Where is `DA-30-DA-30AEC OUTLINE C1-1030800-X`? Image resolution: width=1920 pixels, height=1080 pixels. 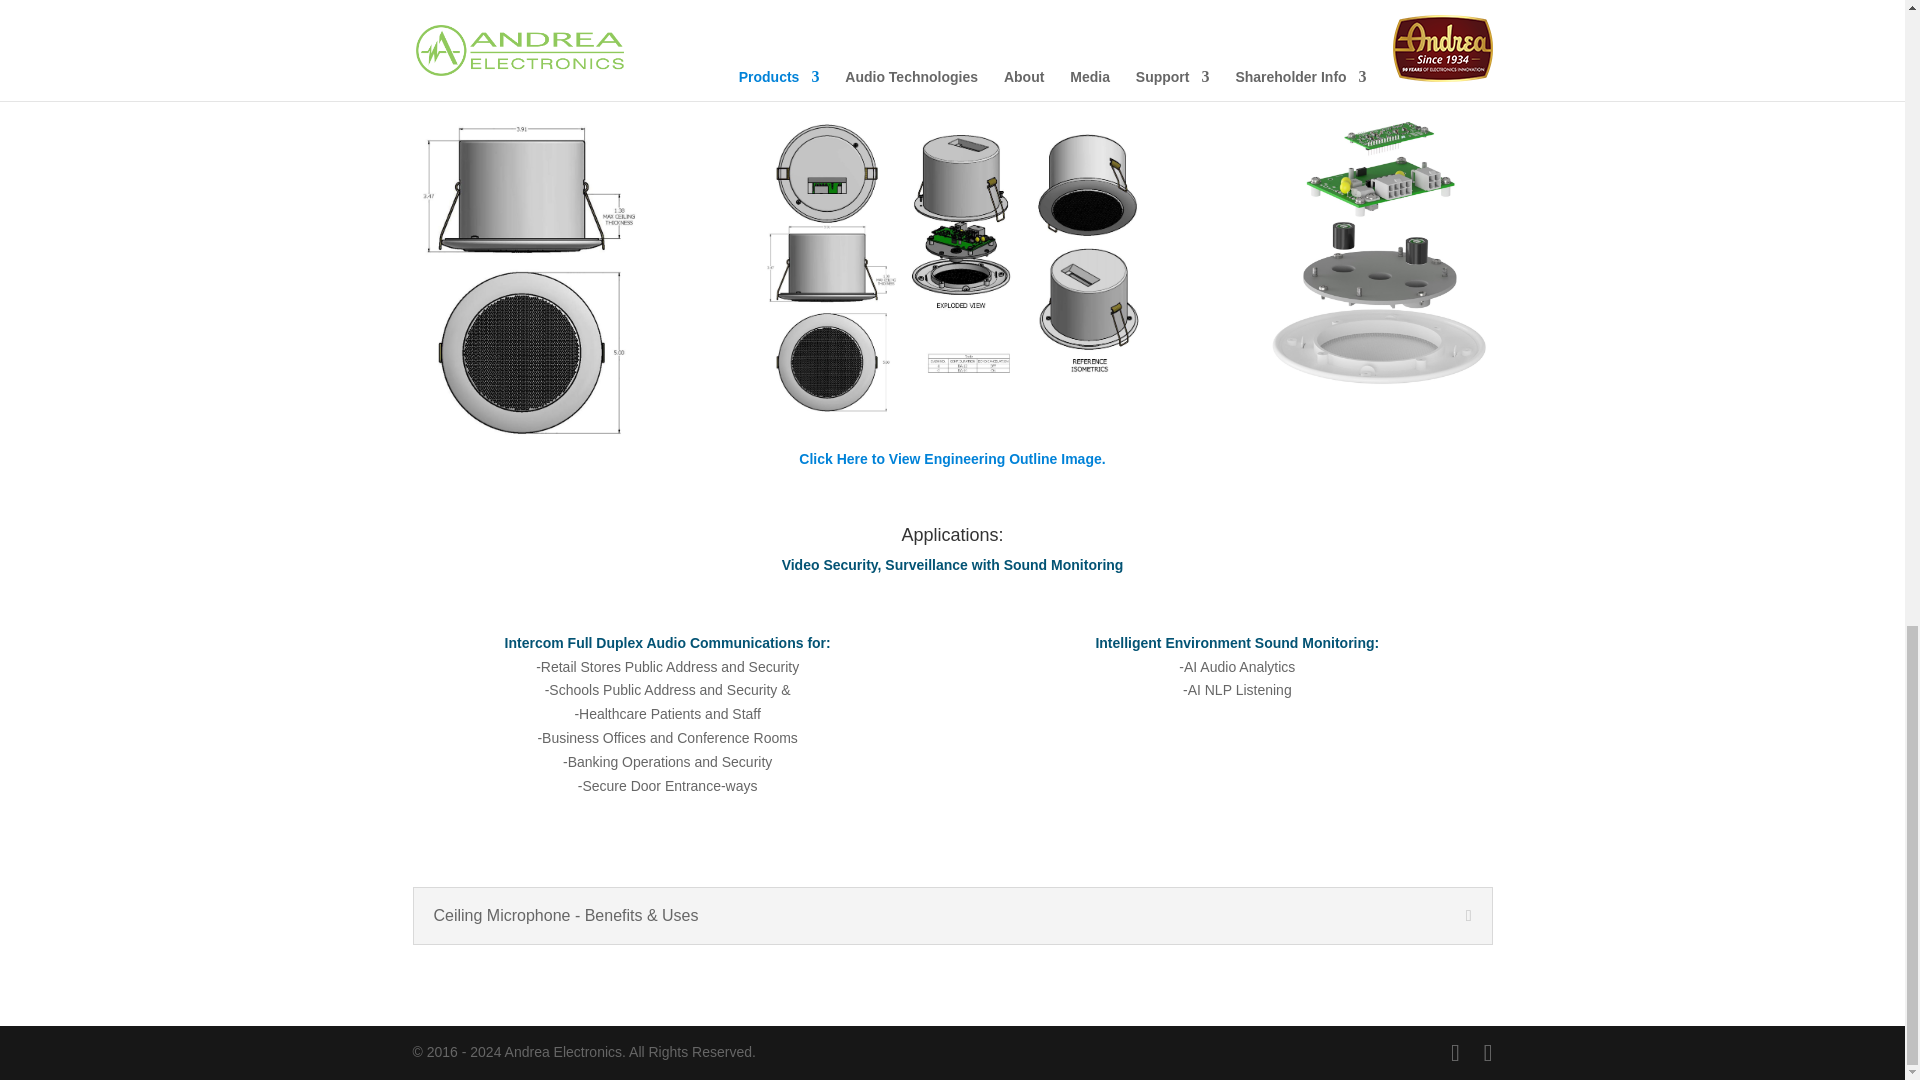 DA-30-DA-30AEC OUTLINE C1-1030800-X is located at coordinates (952, 268).